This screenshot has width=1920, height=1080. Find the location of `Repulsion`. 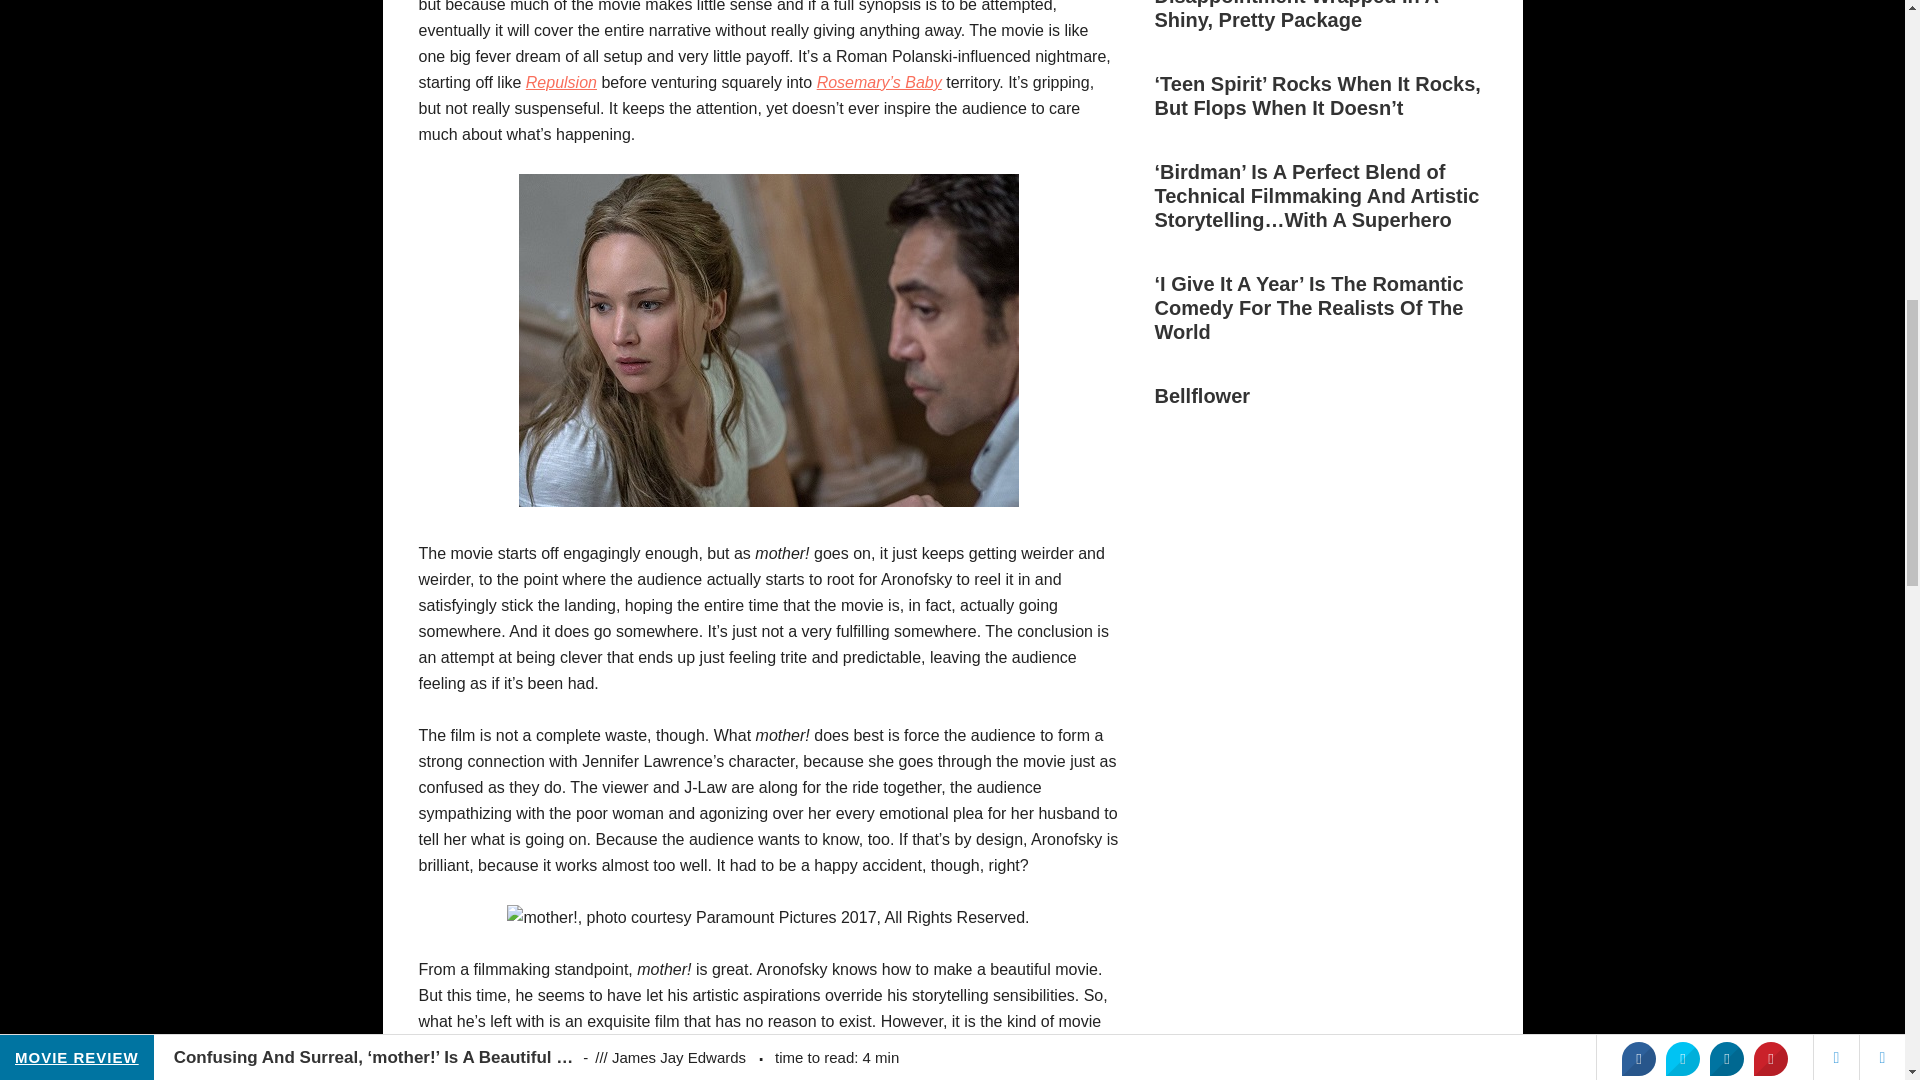

Repulsion is located at coordinates (562, 82).